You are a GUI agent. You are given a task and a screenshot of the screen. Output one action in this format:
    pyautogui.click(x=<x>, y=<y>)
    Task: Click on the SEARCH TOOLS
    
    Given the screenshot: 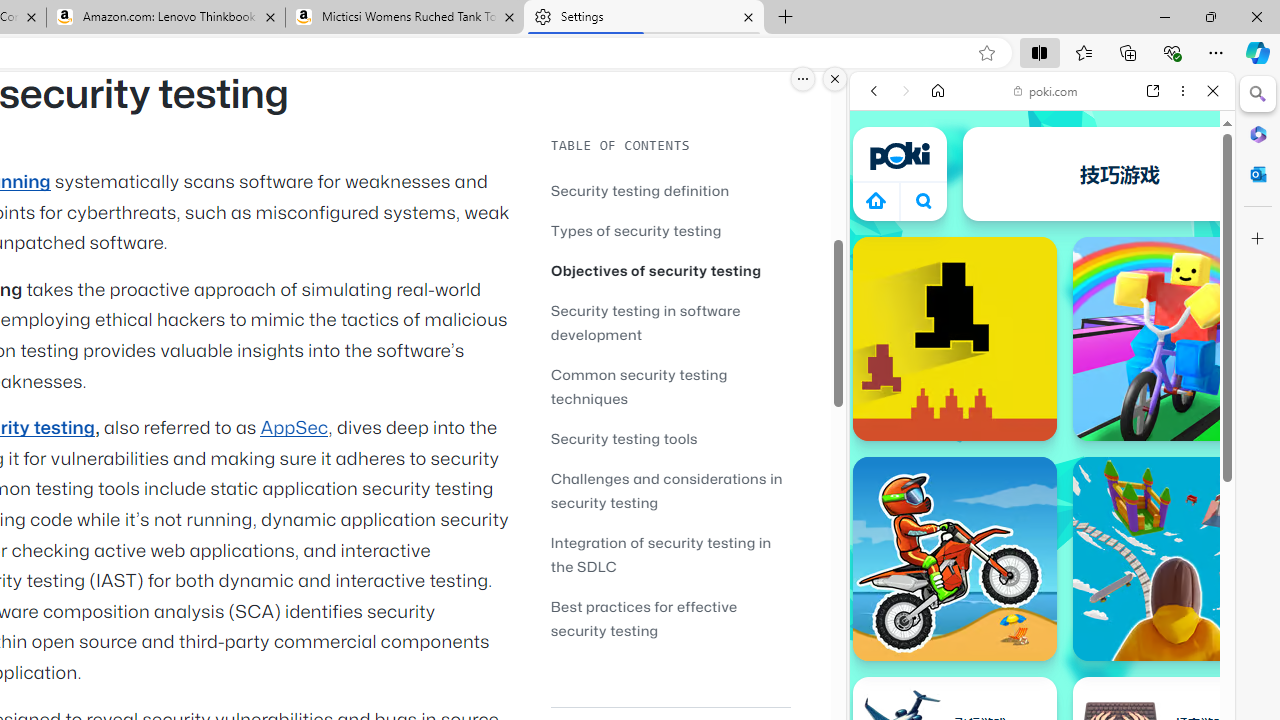 What is the action you would take?
    pyautogui.click(x=1093, y=228)
    